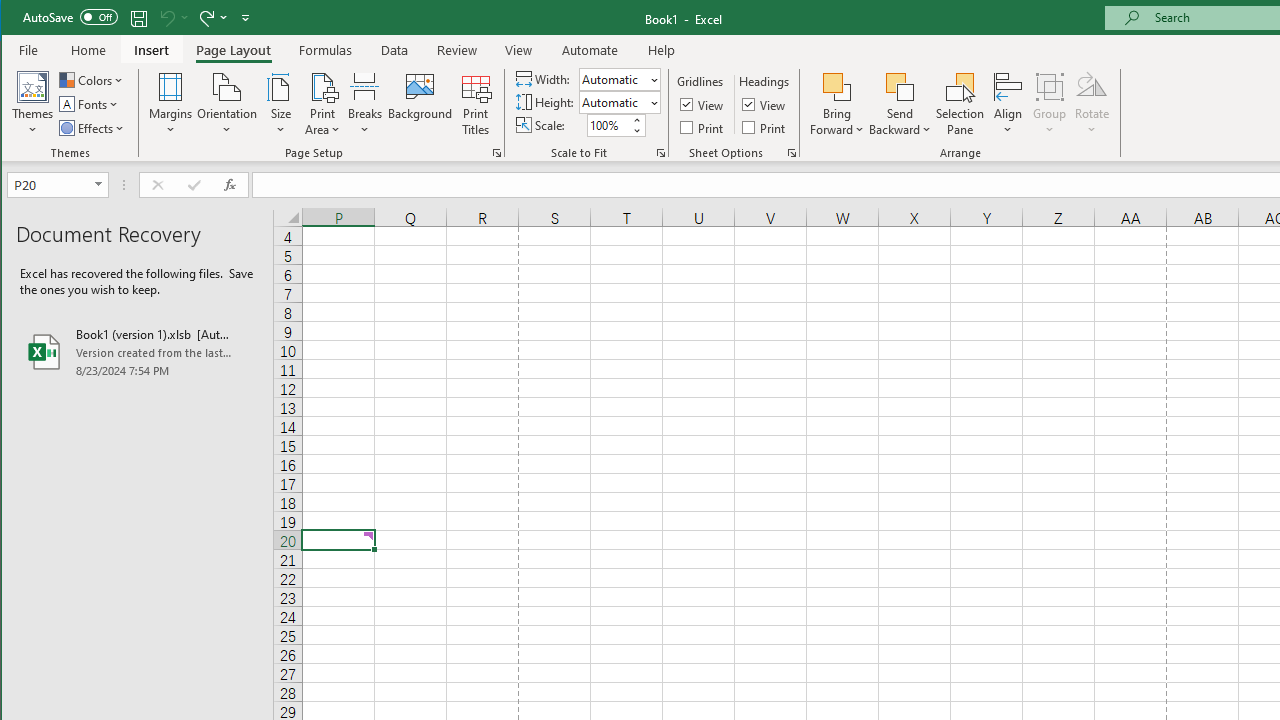 This screenshot has width=1280, height=720. Describe the element at coordinates (93, 80) in the screenshot. I see `Colors` at that location.